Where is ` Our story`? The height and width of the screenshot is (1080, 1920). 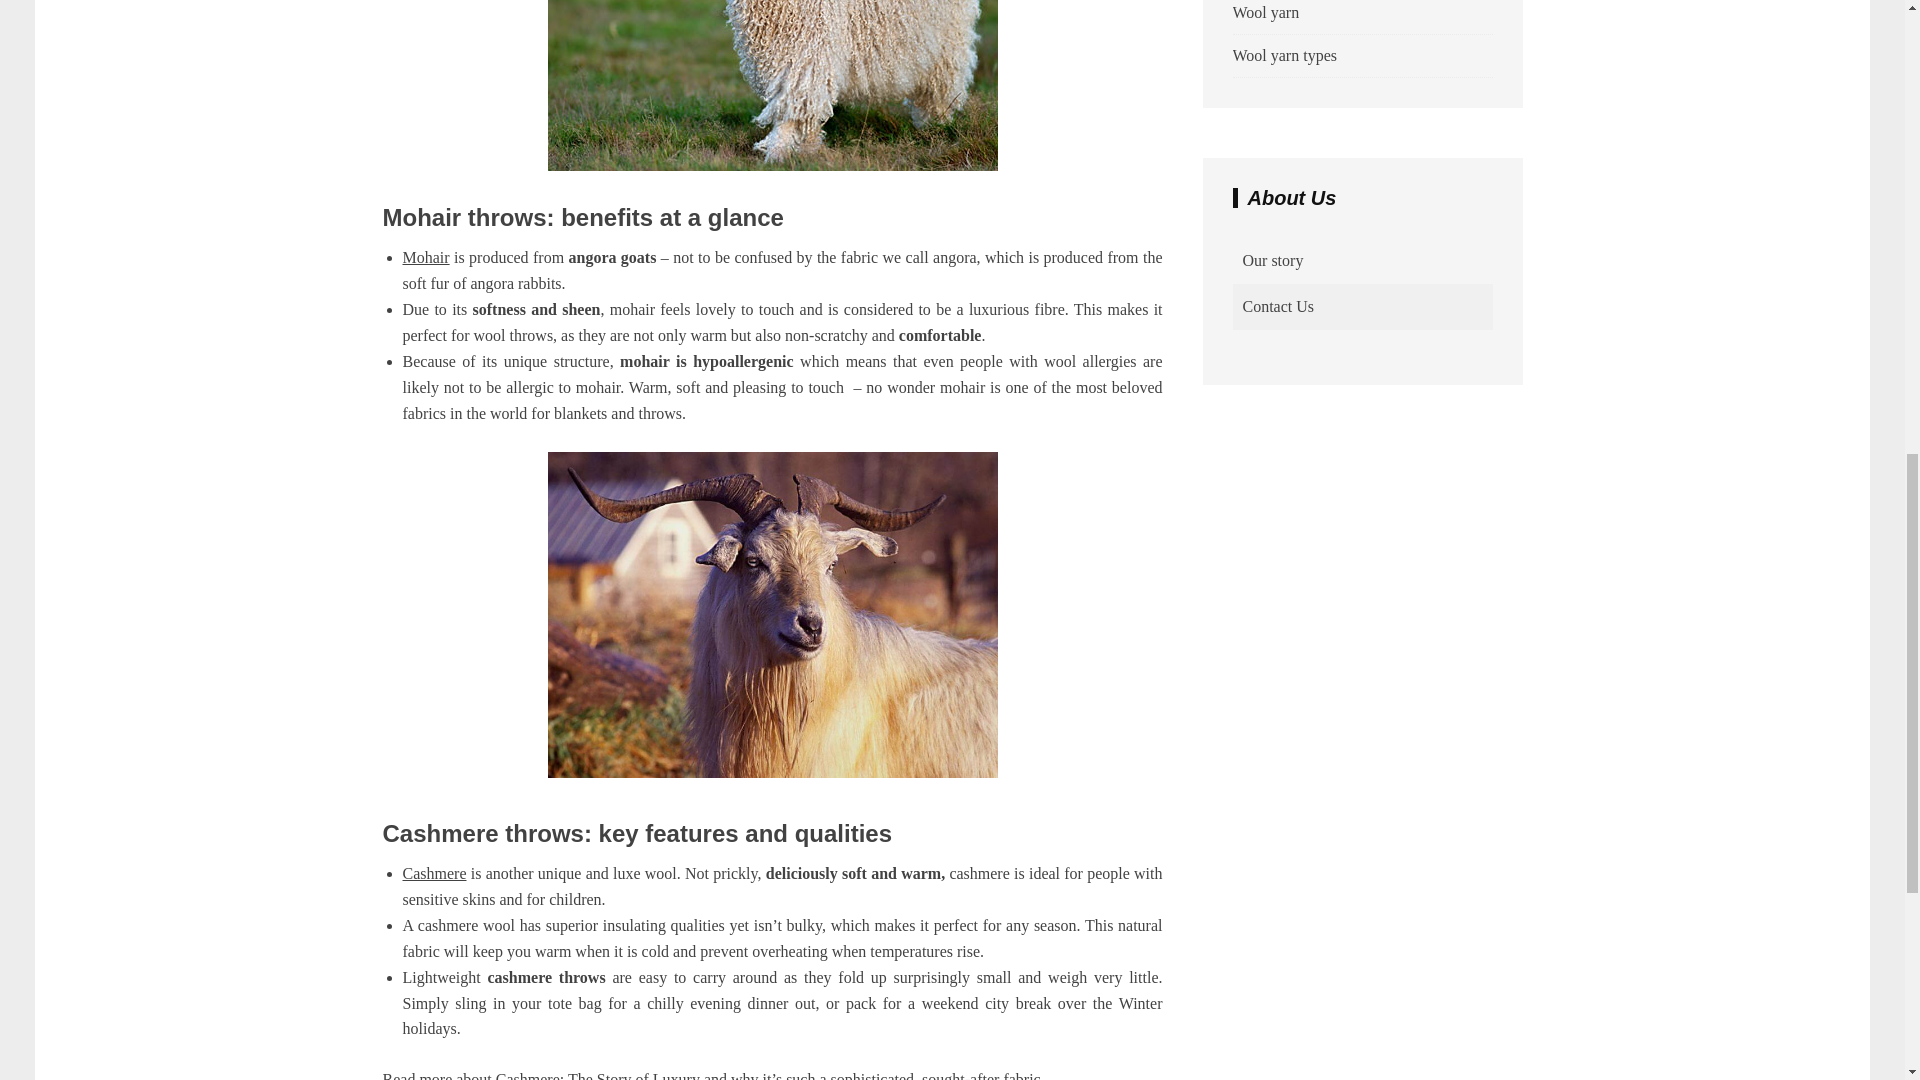
 Our story is located at coordinates (1272, 260).